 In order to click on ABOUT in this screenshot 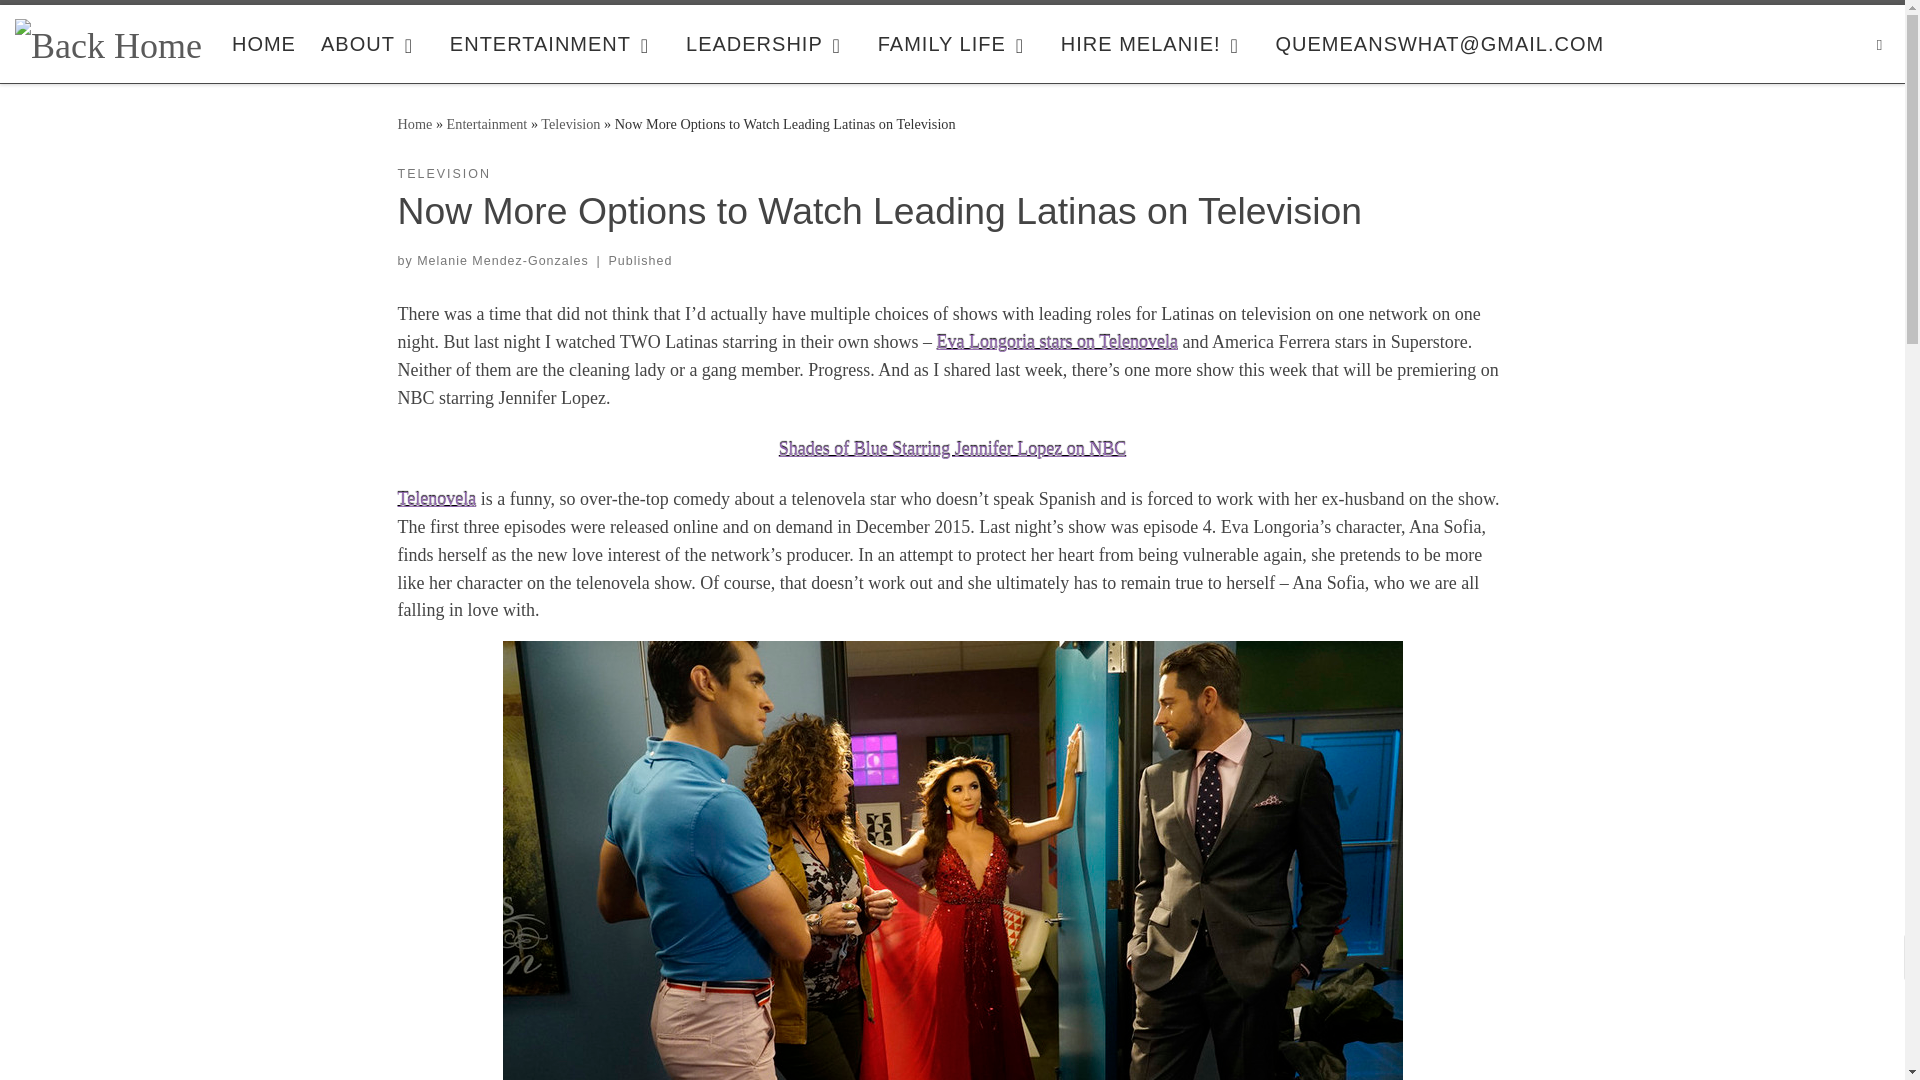, I will do `click(372, 43)`.